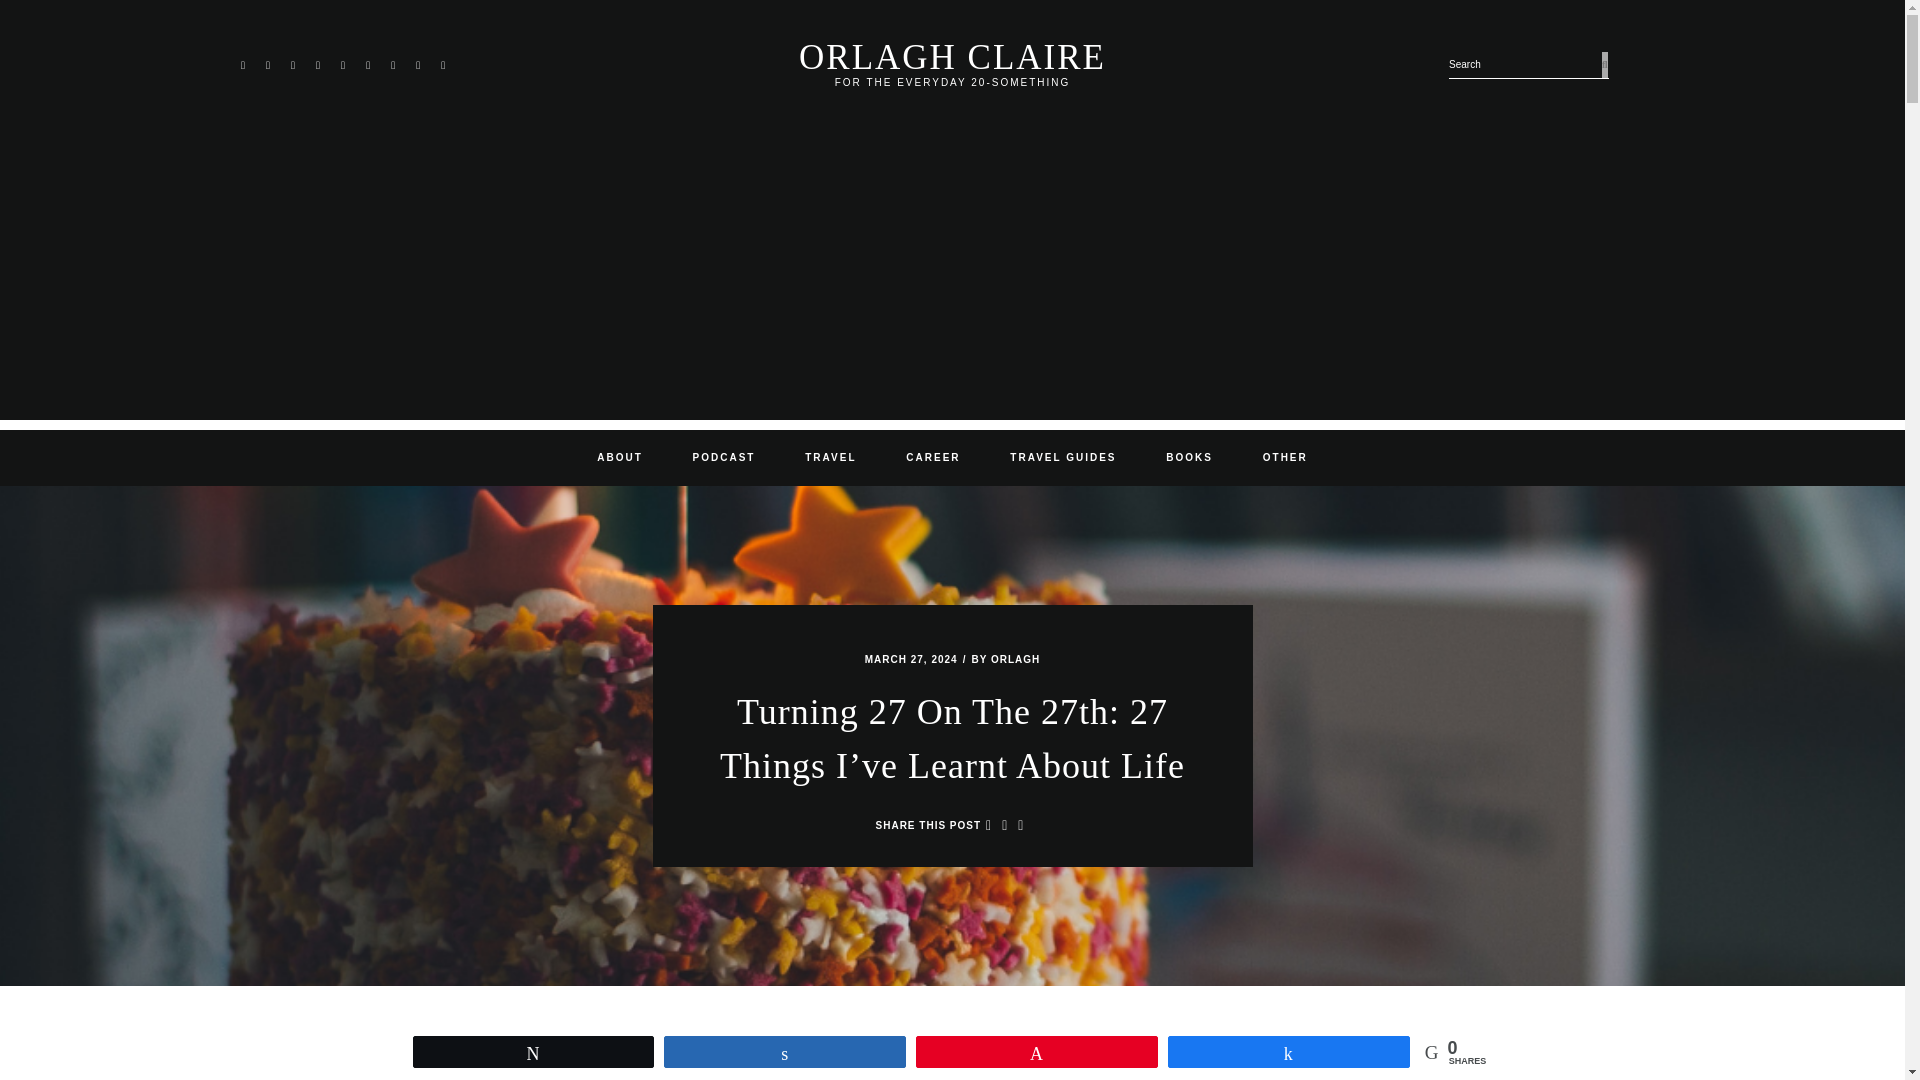 The height and width of the screenshot is (1080, 1920). Describe the element at coordinates (952, 56) in the screenshot. I see `ORLAGH CLAIRE` at that location.